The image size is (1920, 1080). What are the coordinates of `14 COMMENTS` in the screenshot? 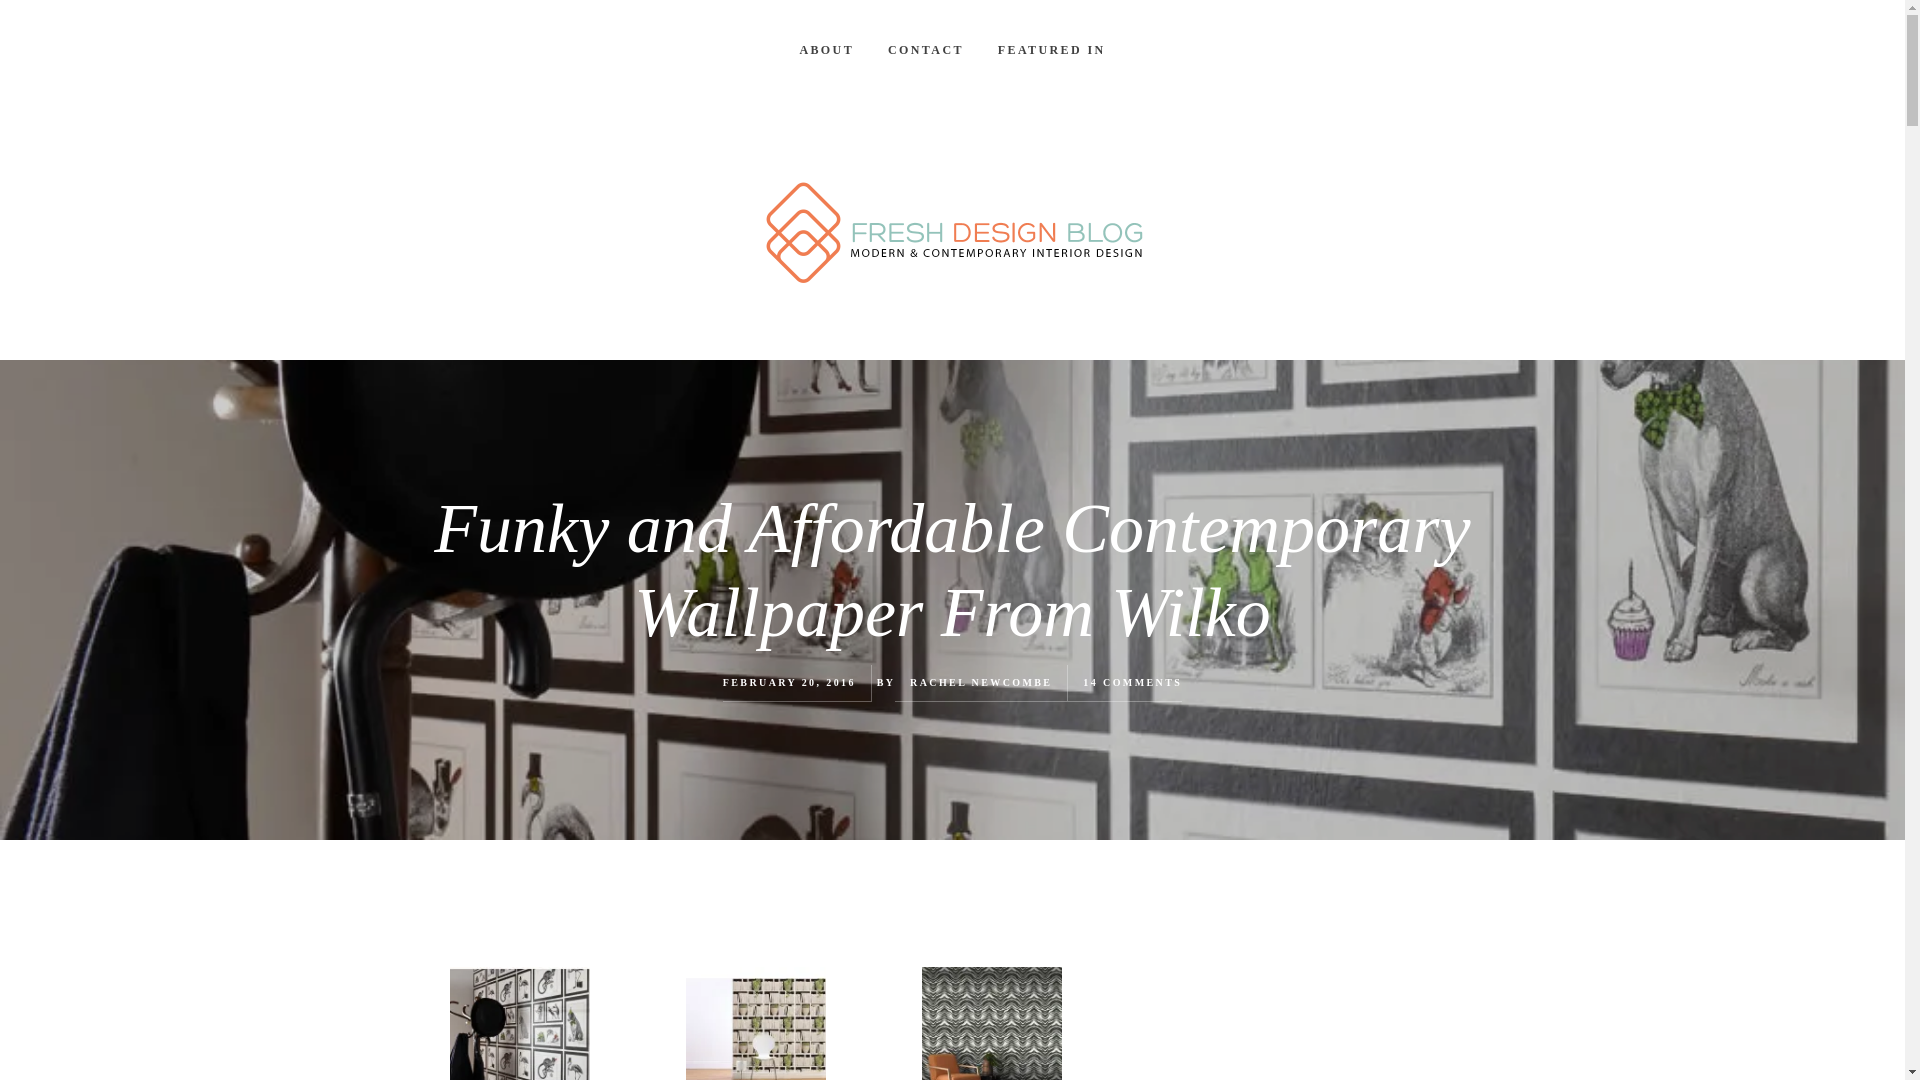 It's located at (1132, 682).